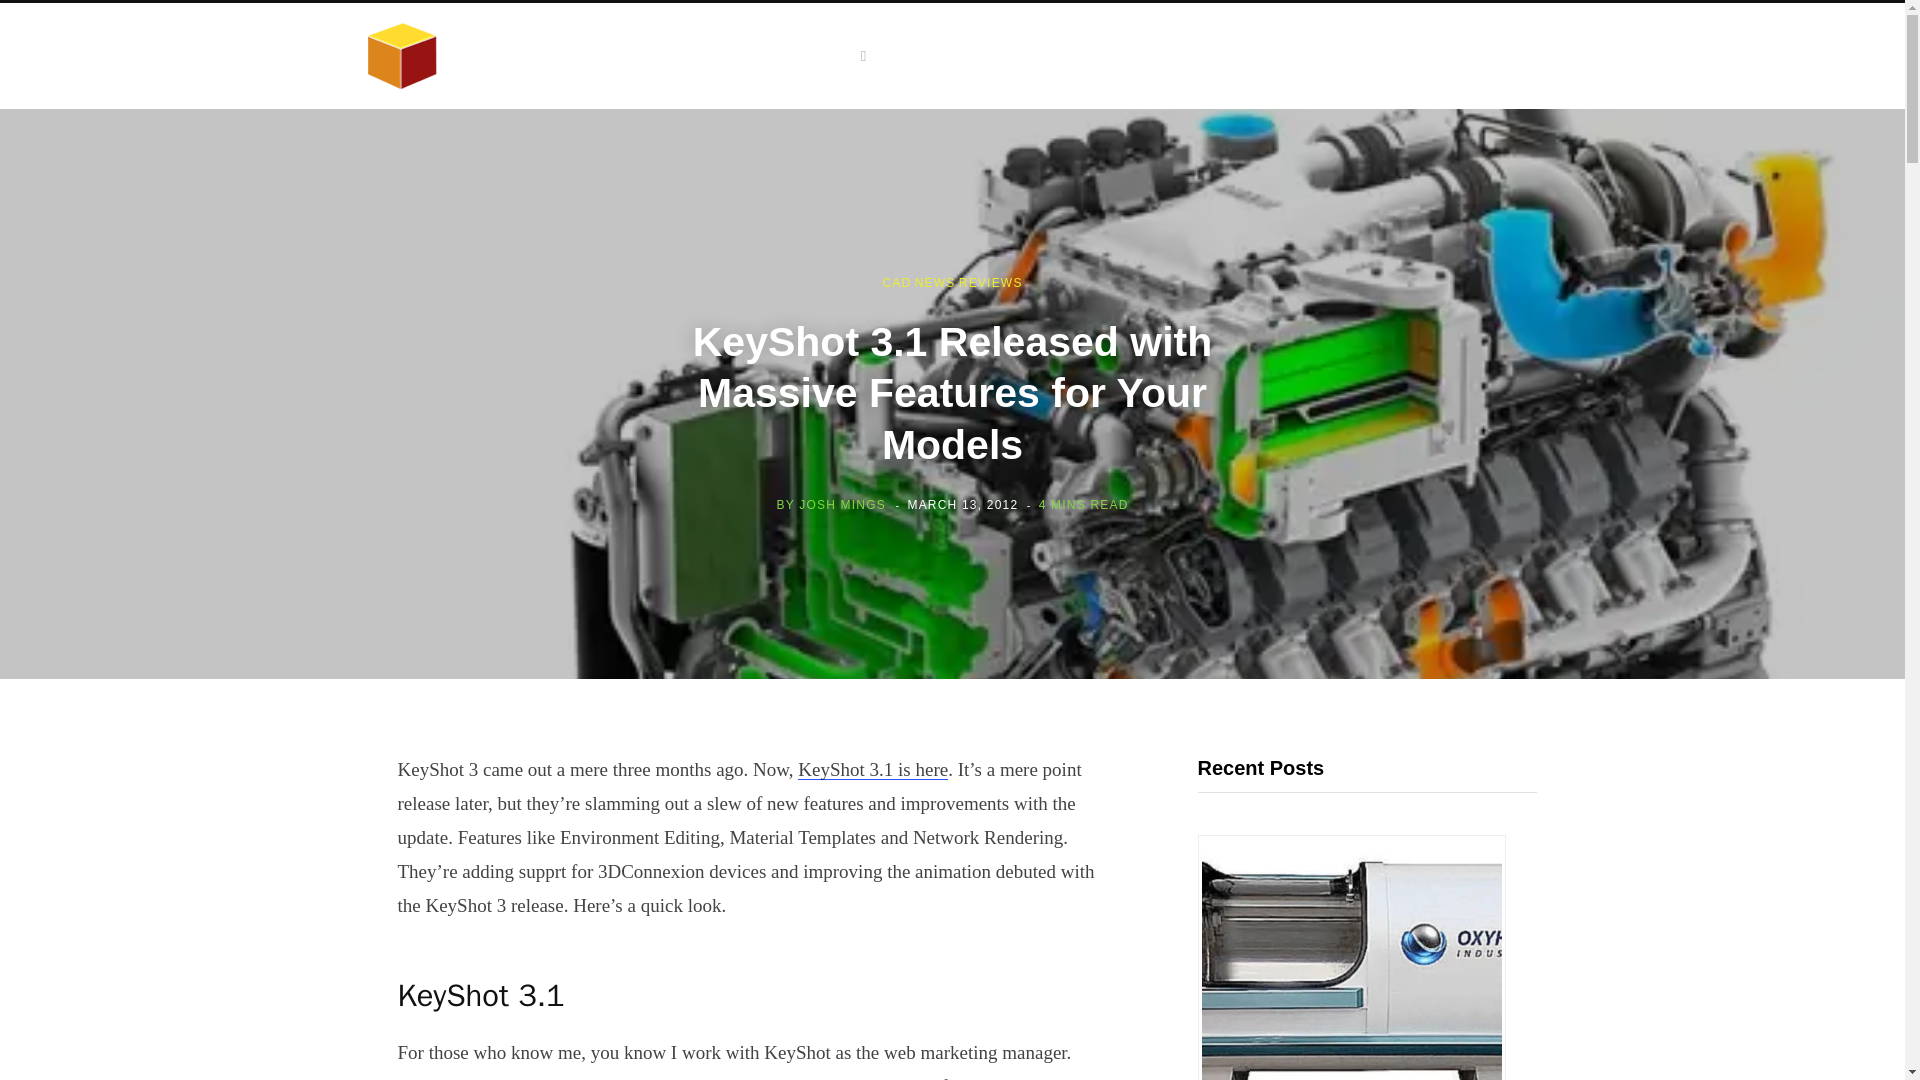  I want to click on KeyShot 3.1 is here, so click(873, 769).